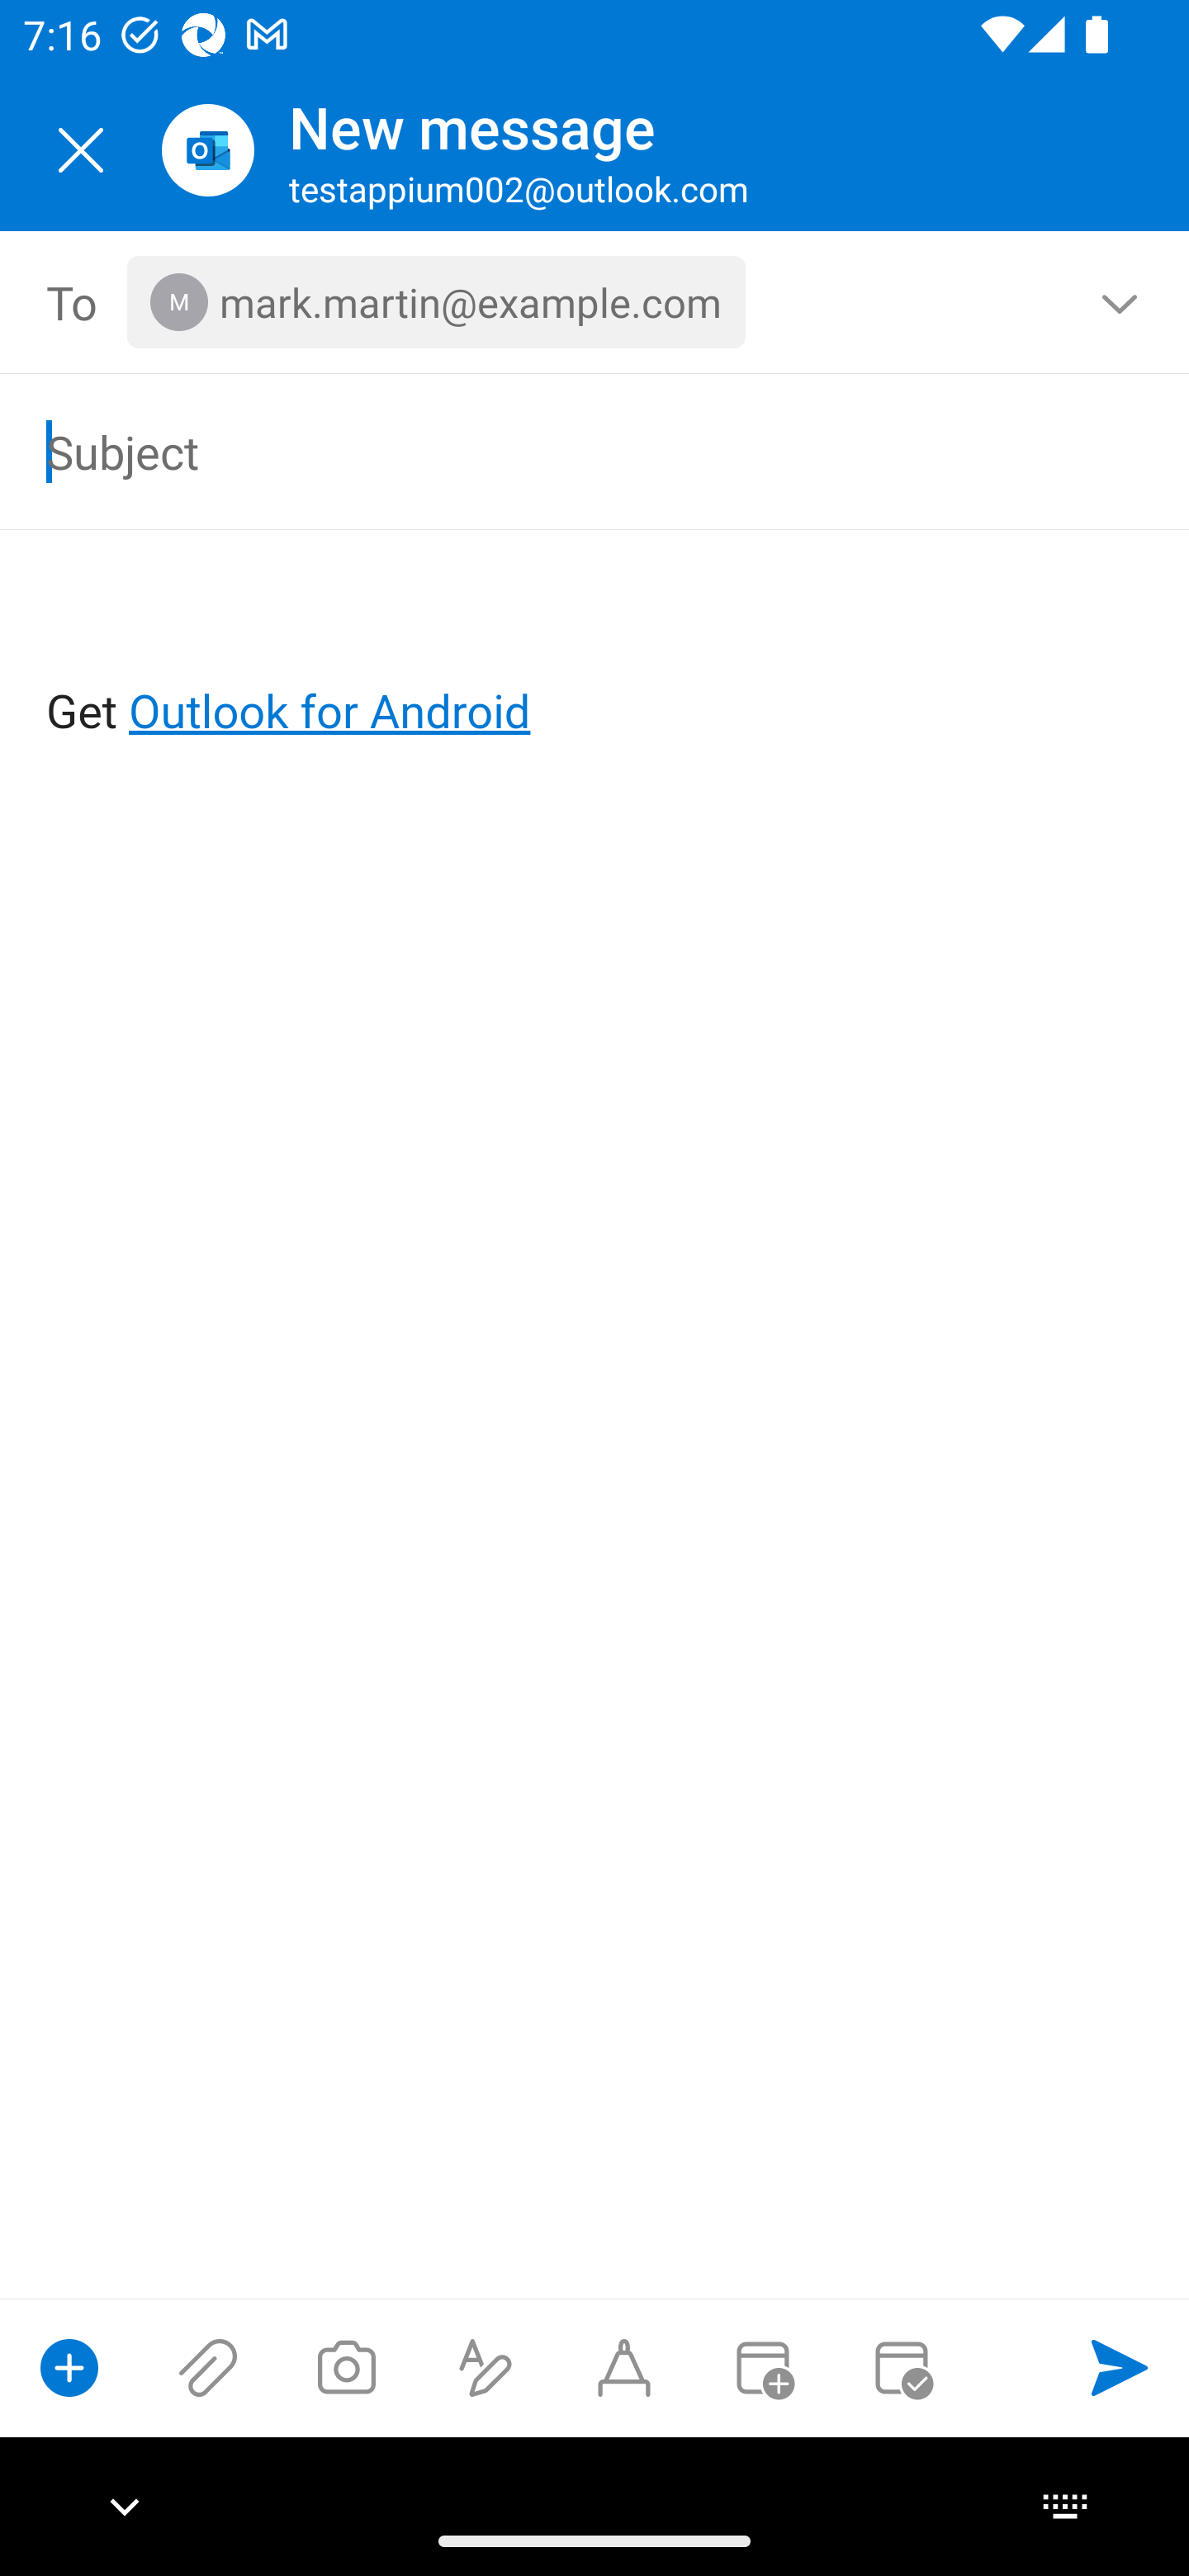 This screenshot has width=1189, height=2576. What do you see at coordinates (81, 150) in the screenshot?
I see `Close` at bounding box center [81, 150].